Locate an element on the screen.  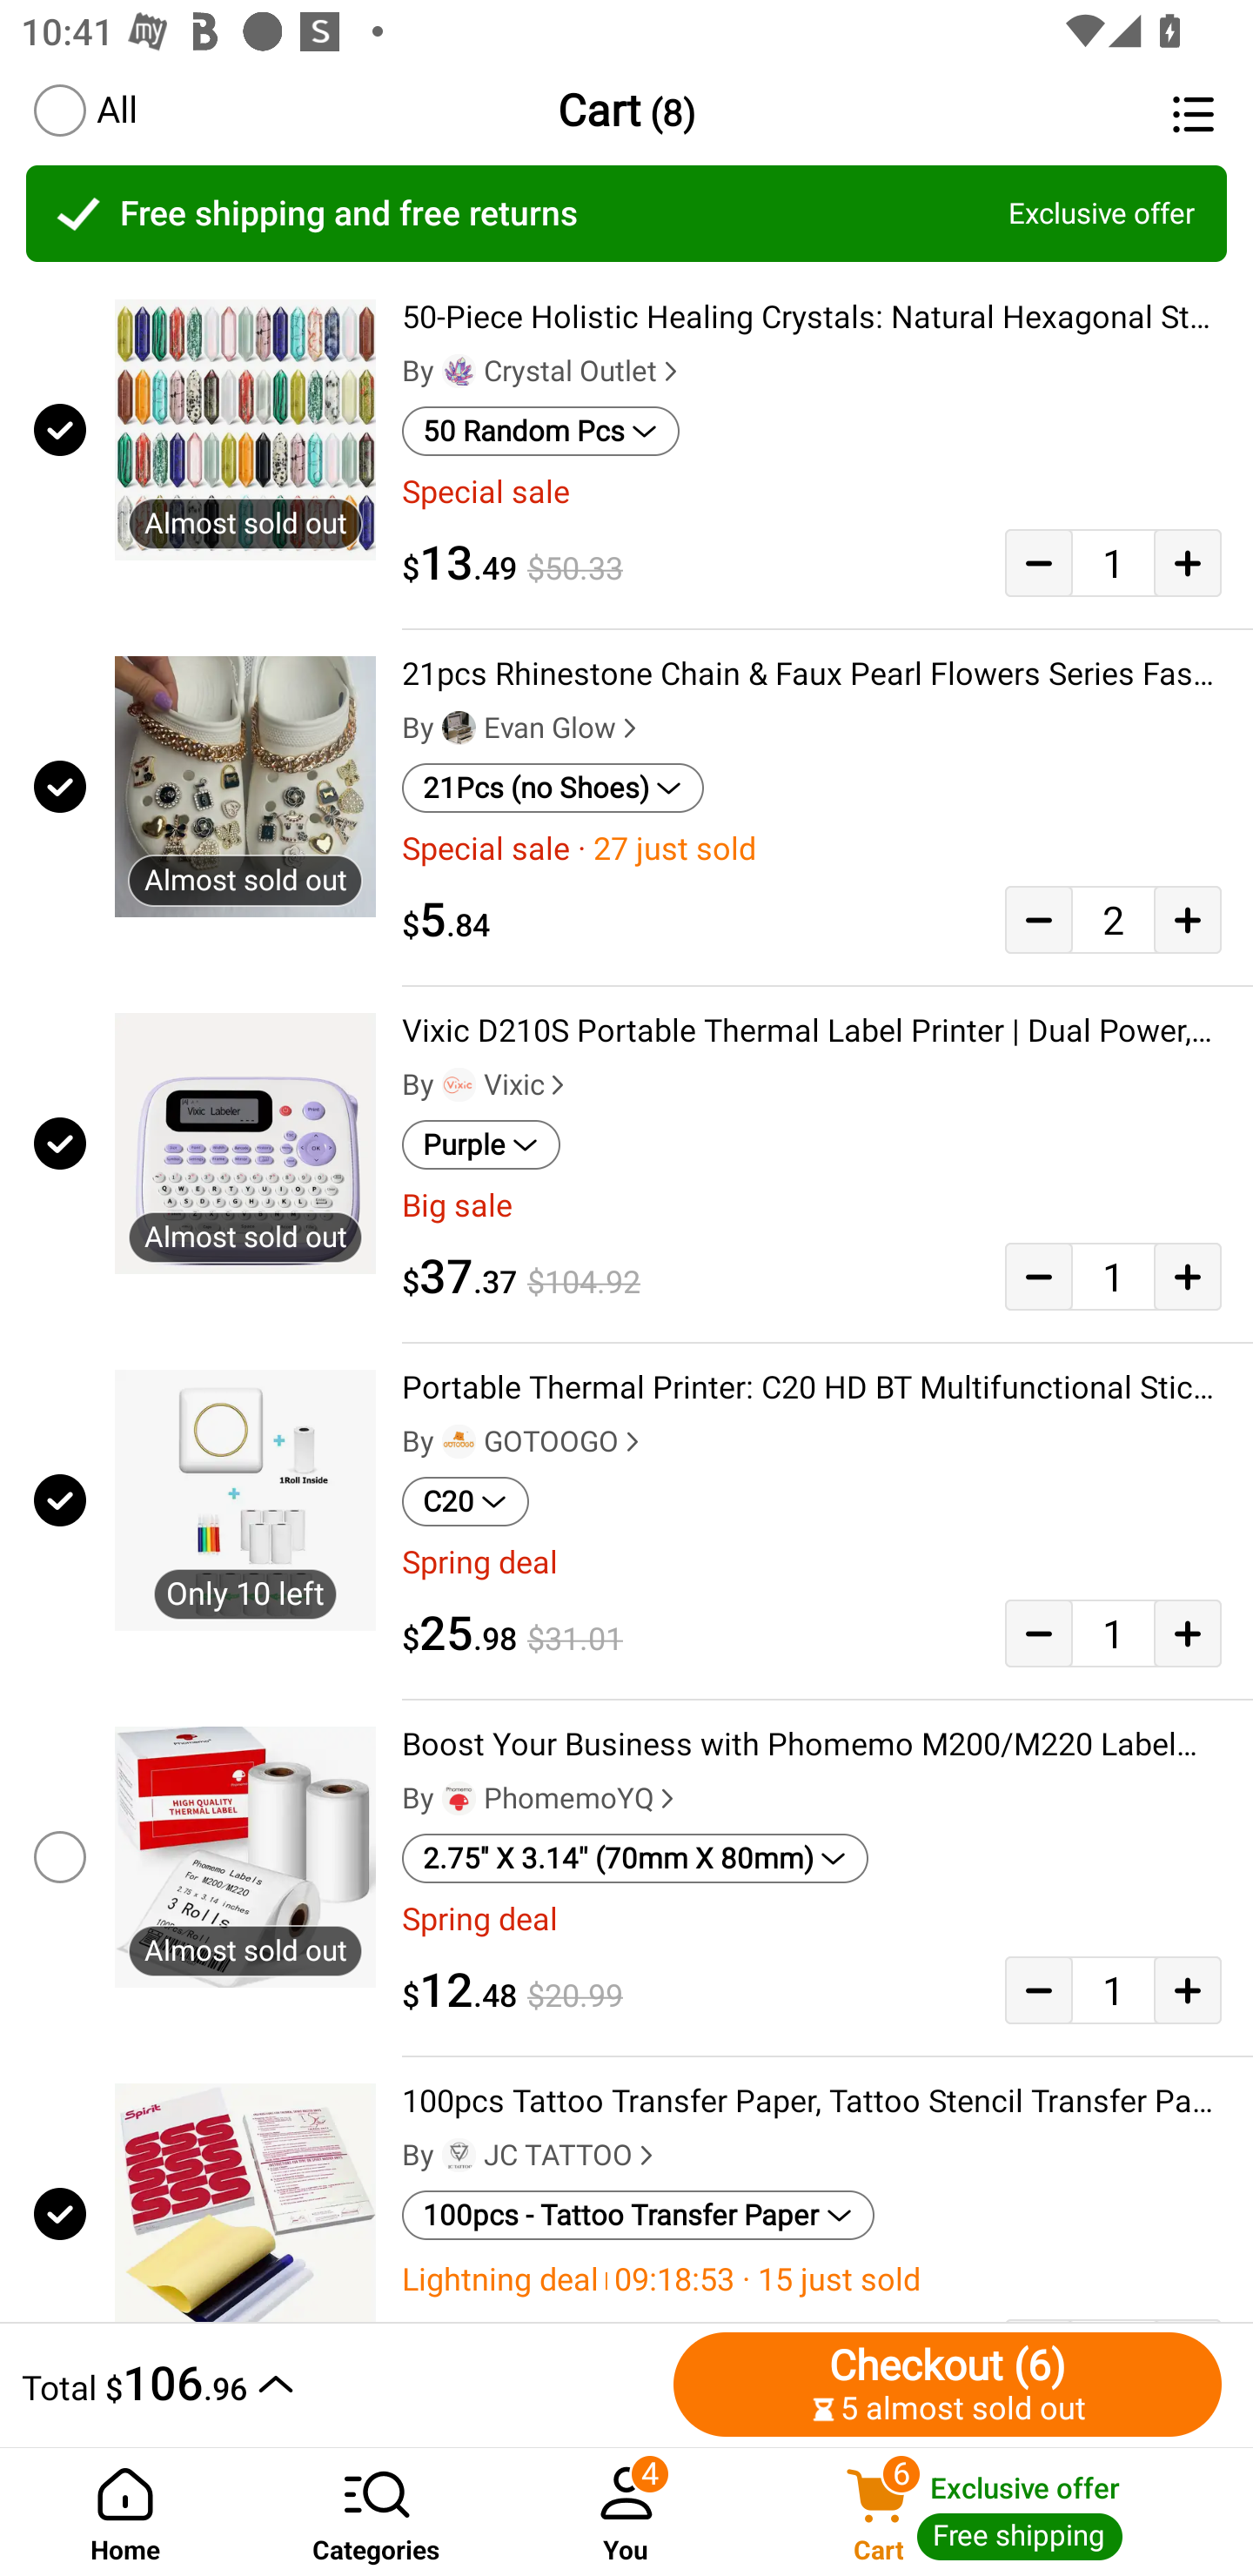
By Vixic is located at coordinates (486, 1085).